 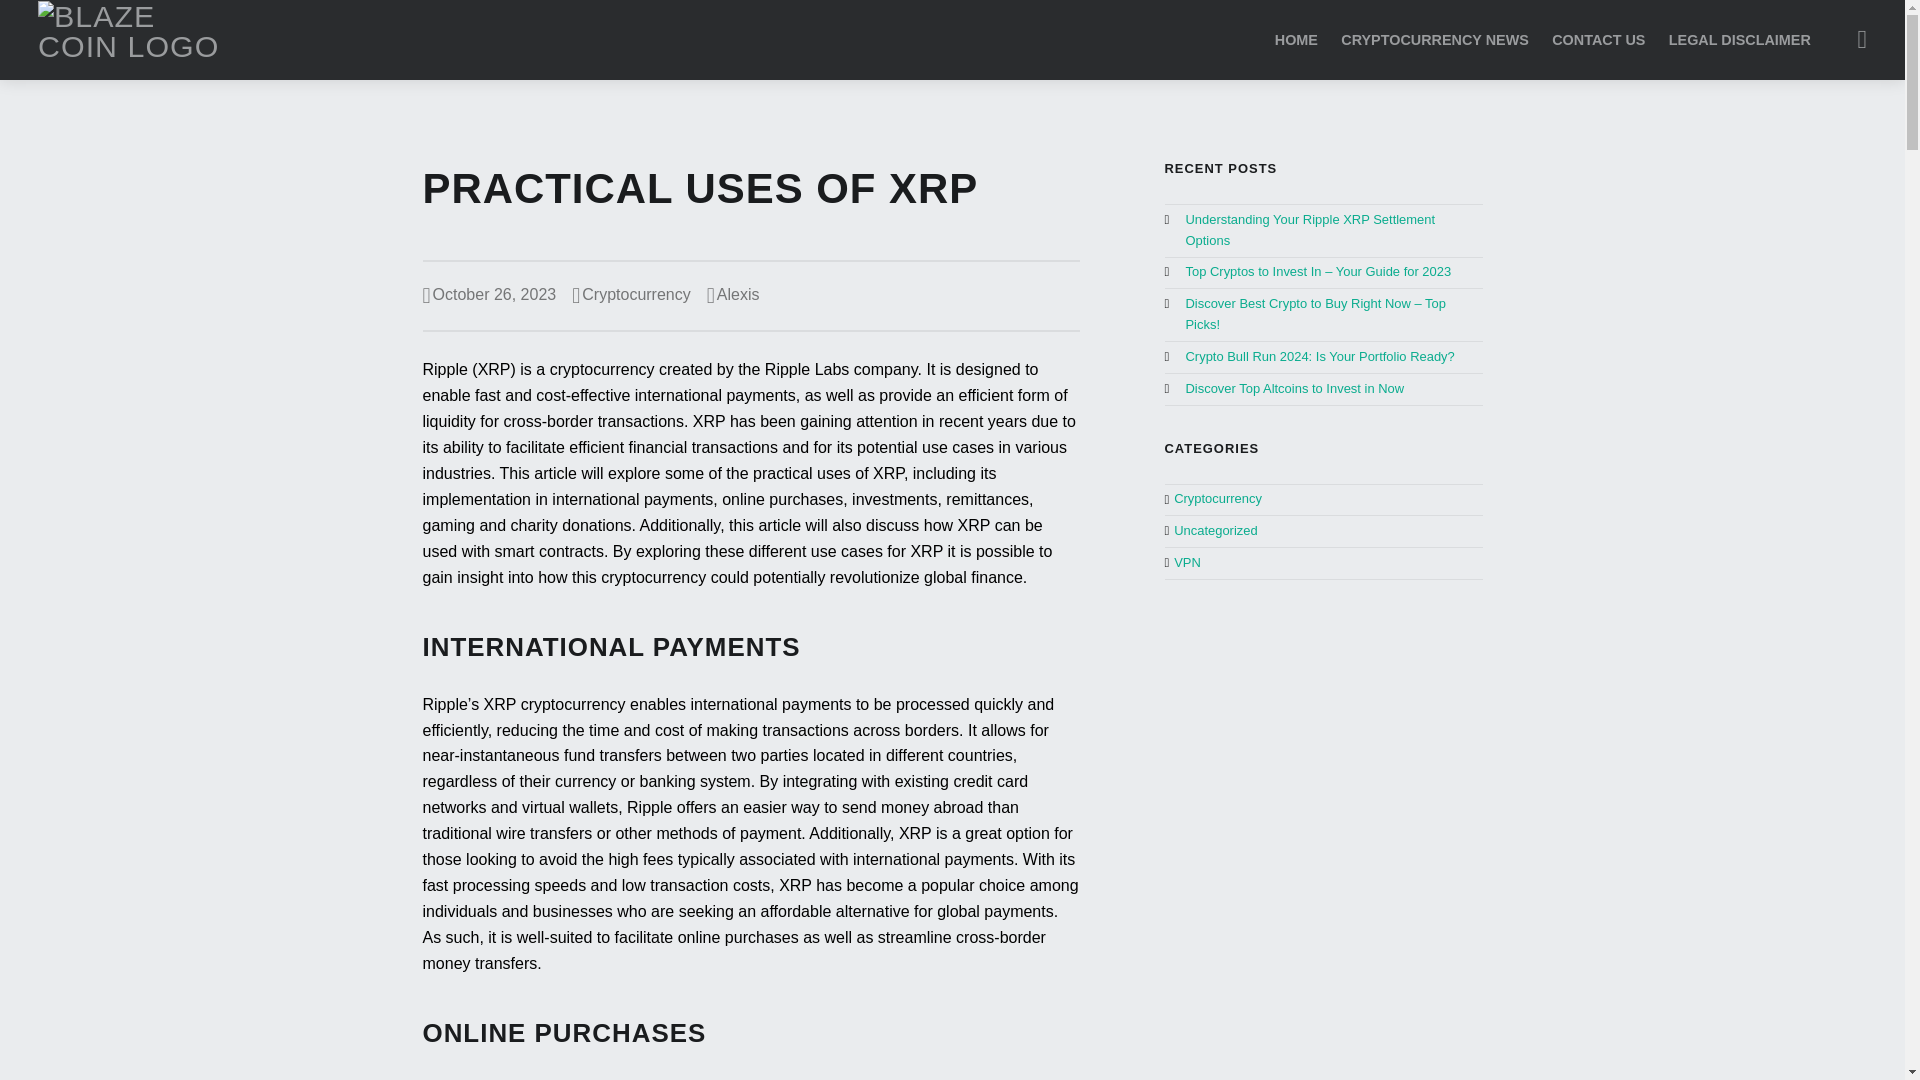 I want to click on Uncategorized, so click(x=1215, y=530).